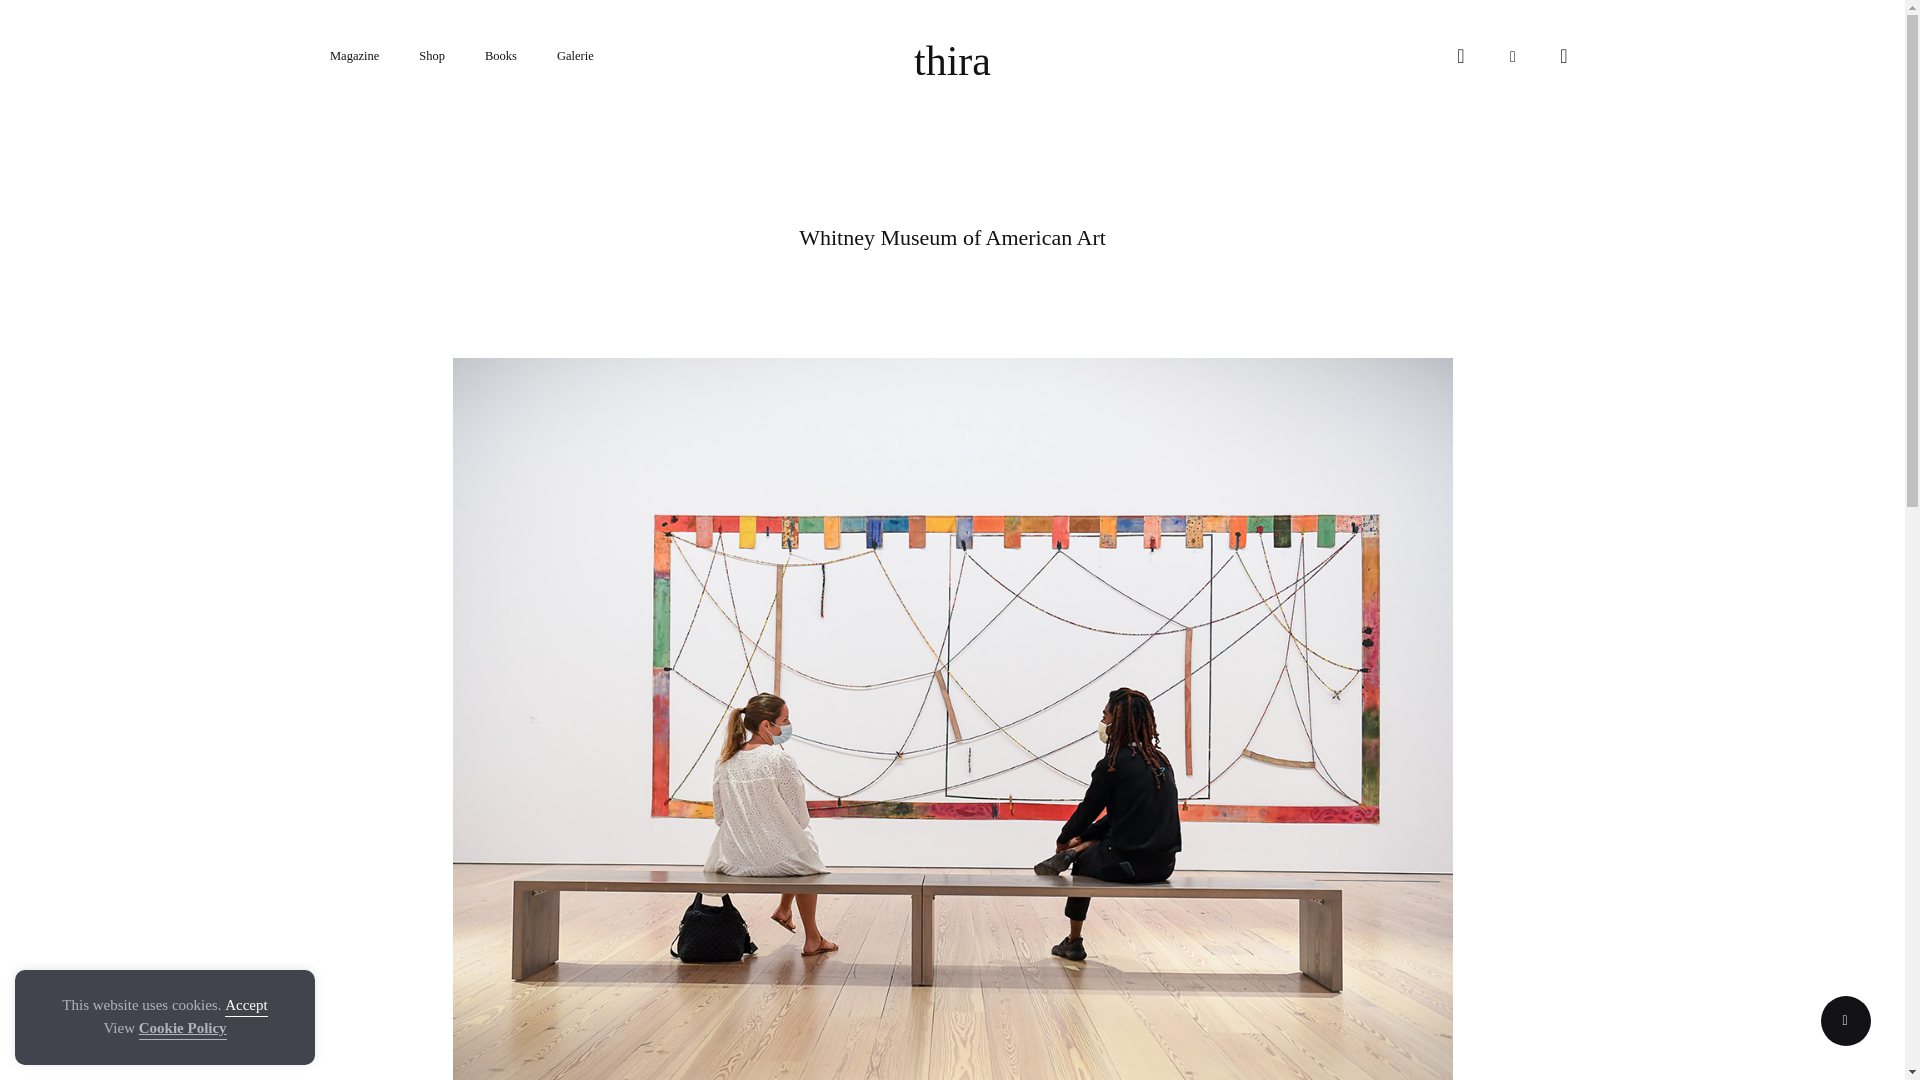 This screenshot has height=1080, width=1920. Describe the element at coordinates (1220, 861) in the screenshot. I see `Privacy Policy` at that location.